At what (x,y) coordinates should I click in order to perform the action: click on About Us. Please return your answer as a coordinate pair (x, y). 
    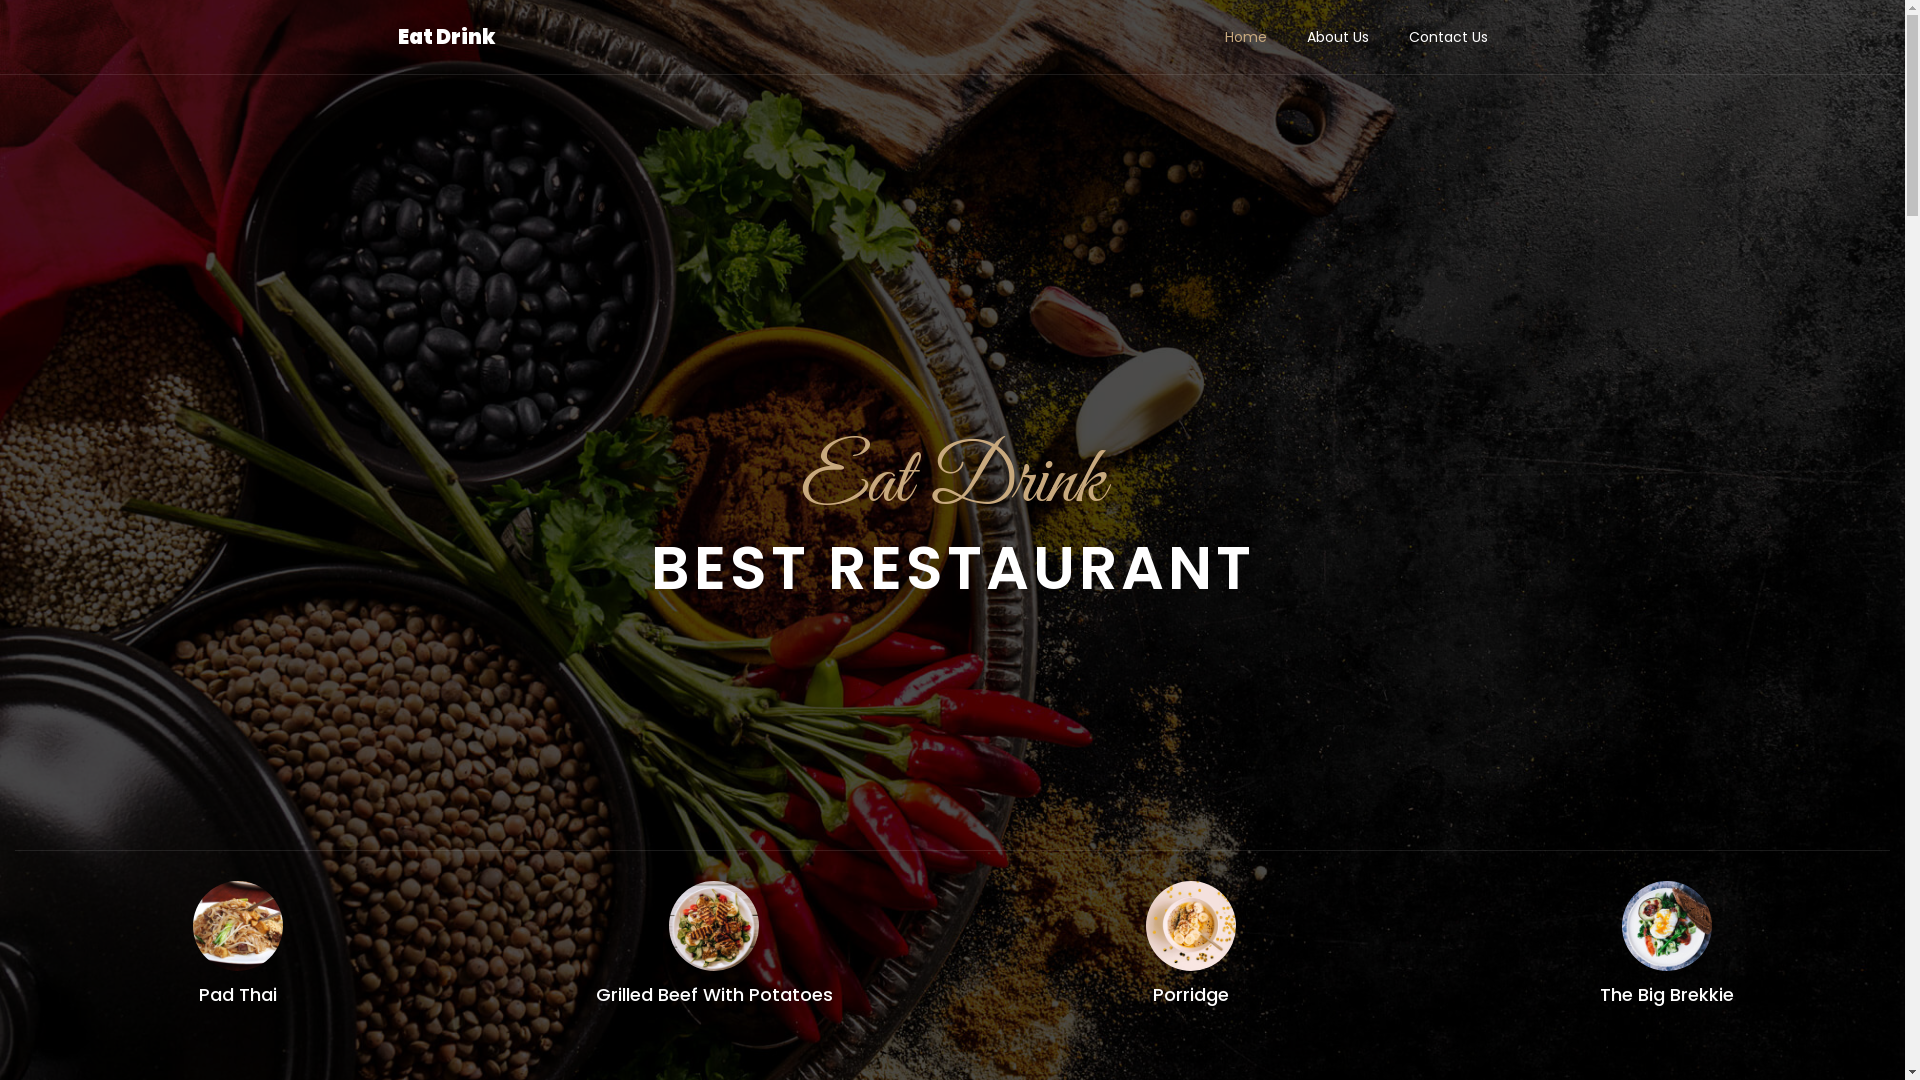
    Looking at the image, I should click on (1337, 37).